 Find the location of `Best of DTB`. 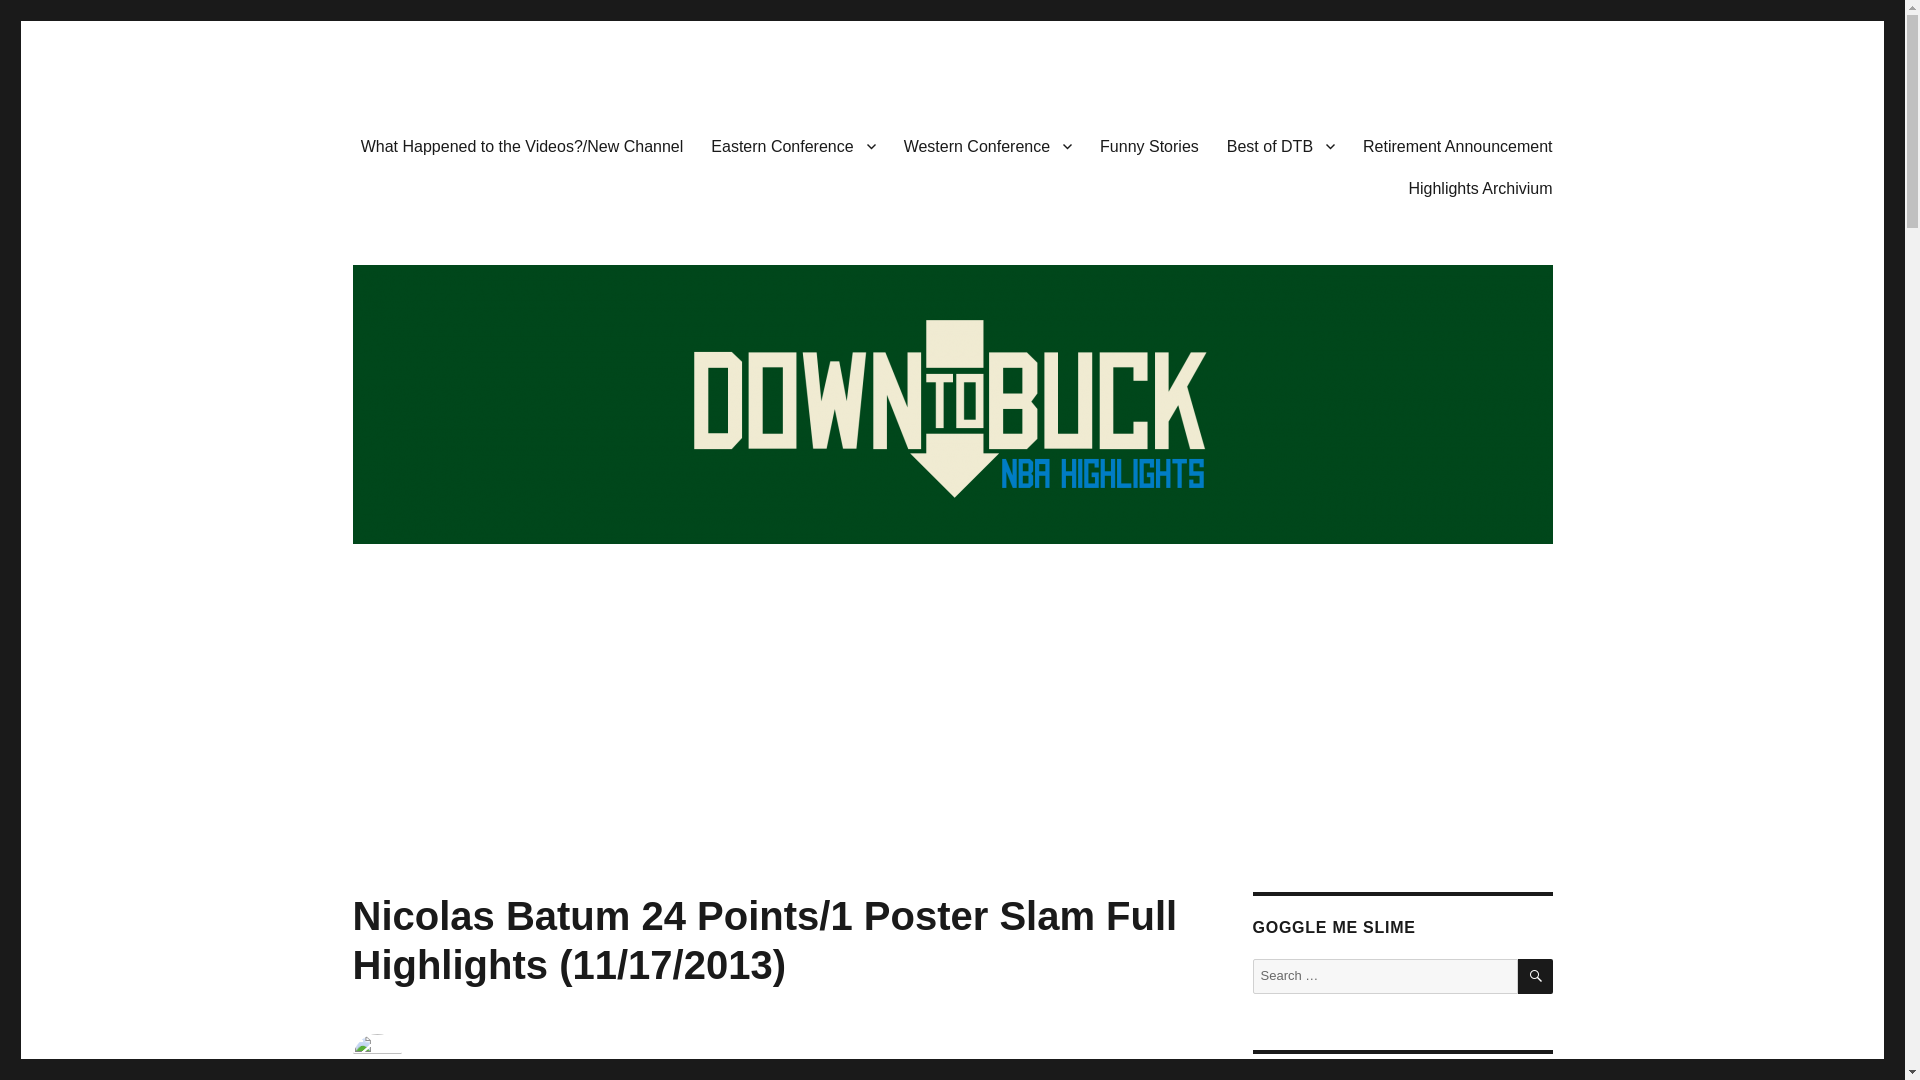

Best of DTB is located at coordinates (1281, 146).